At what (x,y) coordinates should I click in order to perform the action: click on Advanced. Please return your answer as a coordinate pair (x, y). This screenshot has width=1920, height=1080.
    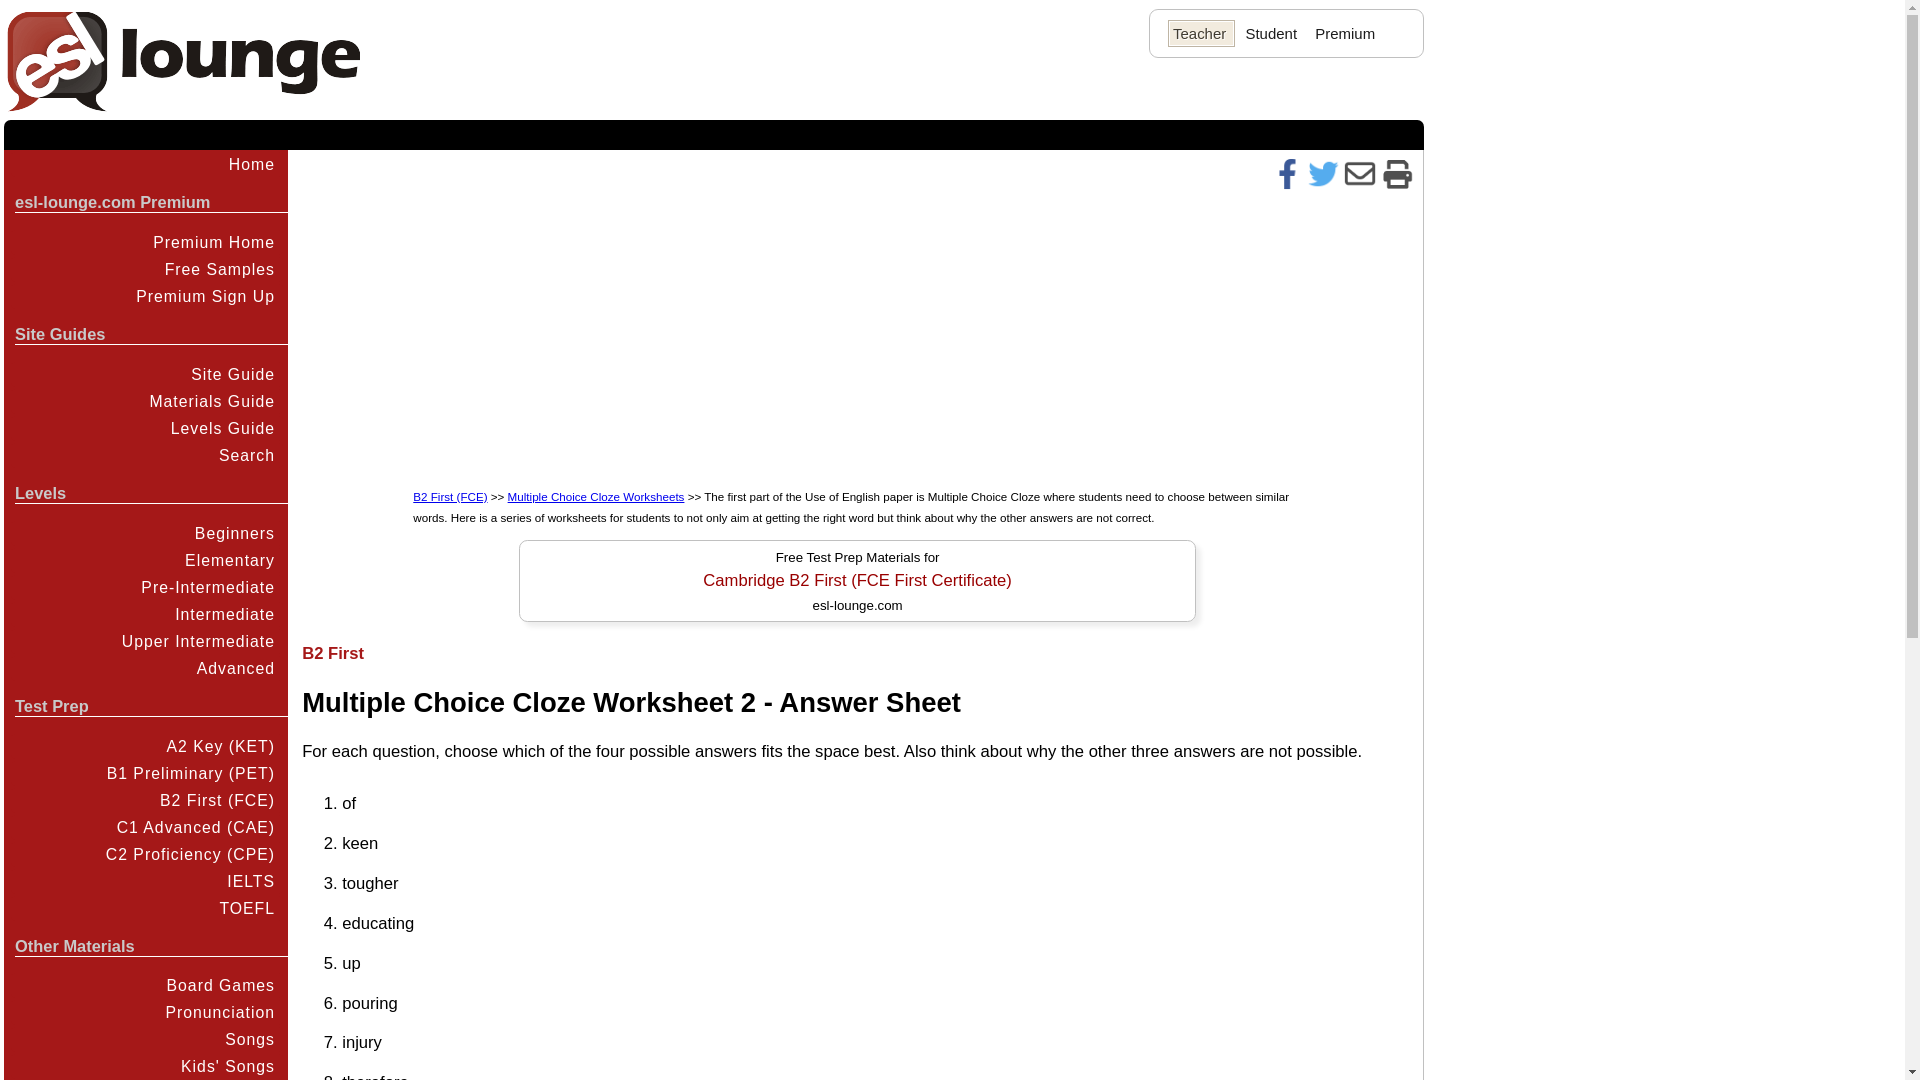
    Looking at the image, I should click on (144, 668).